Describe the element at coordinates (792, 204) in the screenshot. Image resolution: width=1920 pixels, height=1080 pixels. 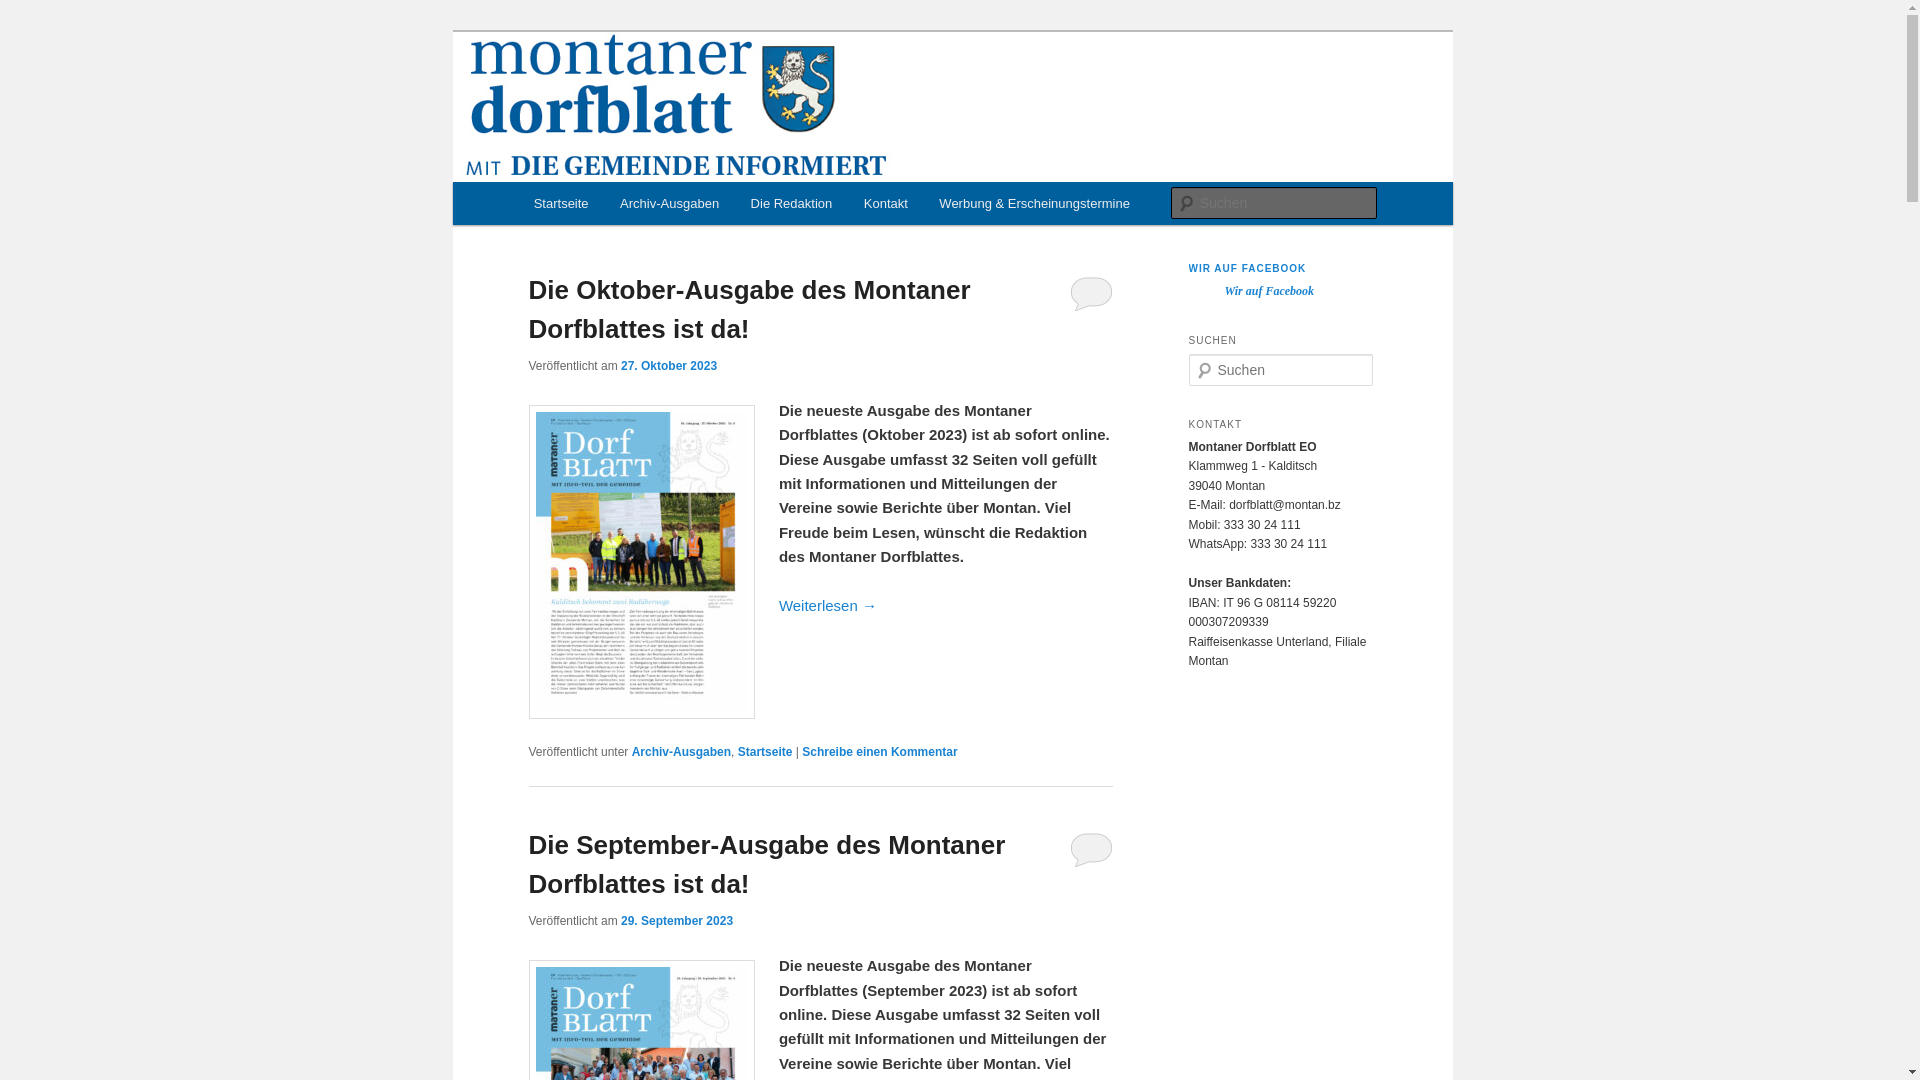
I see `Die Redaktion` at that location.